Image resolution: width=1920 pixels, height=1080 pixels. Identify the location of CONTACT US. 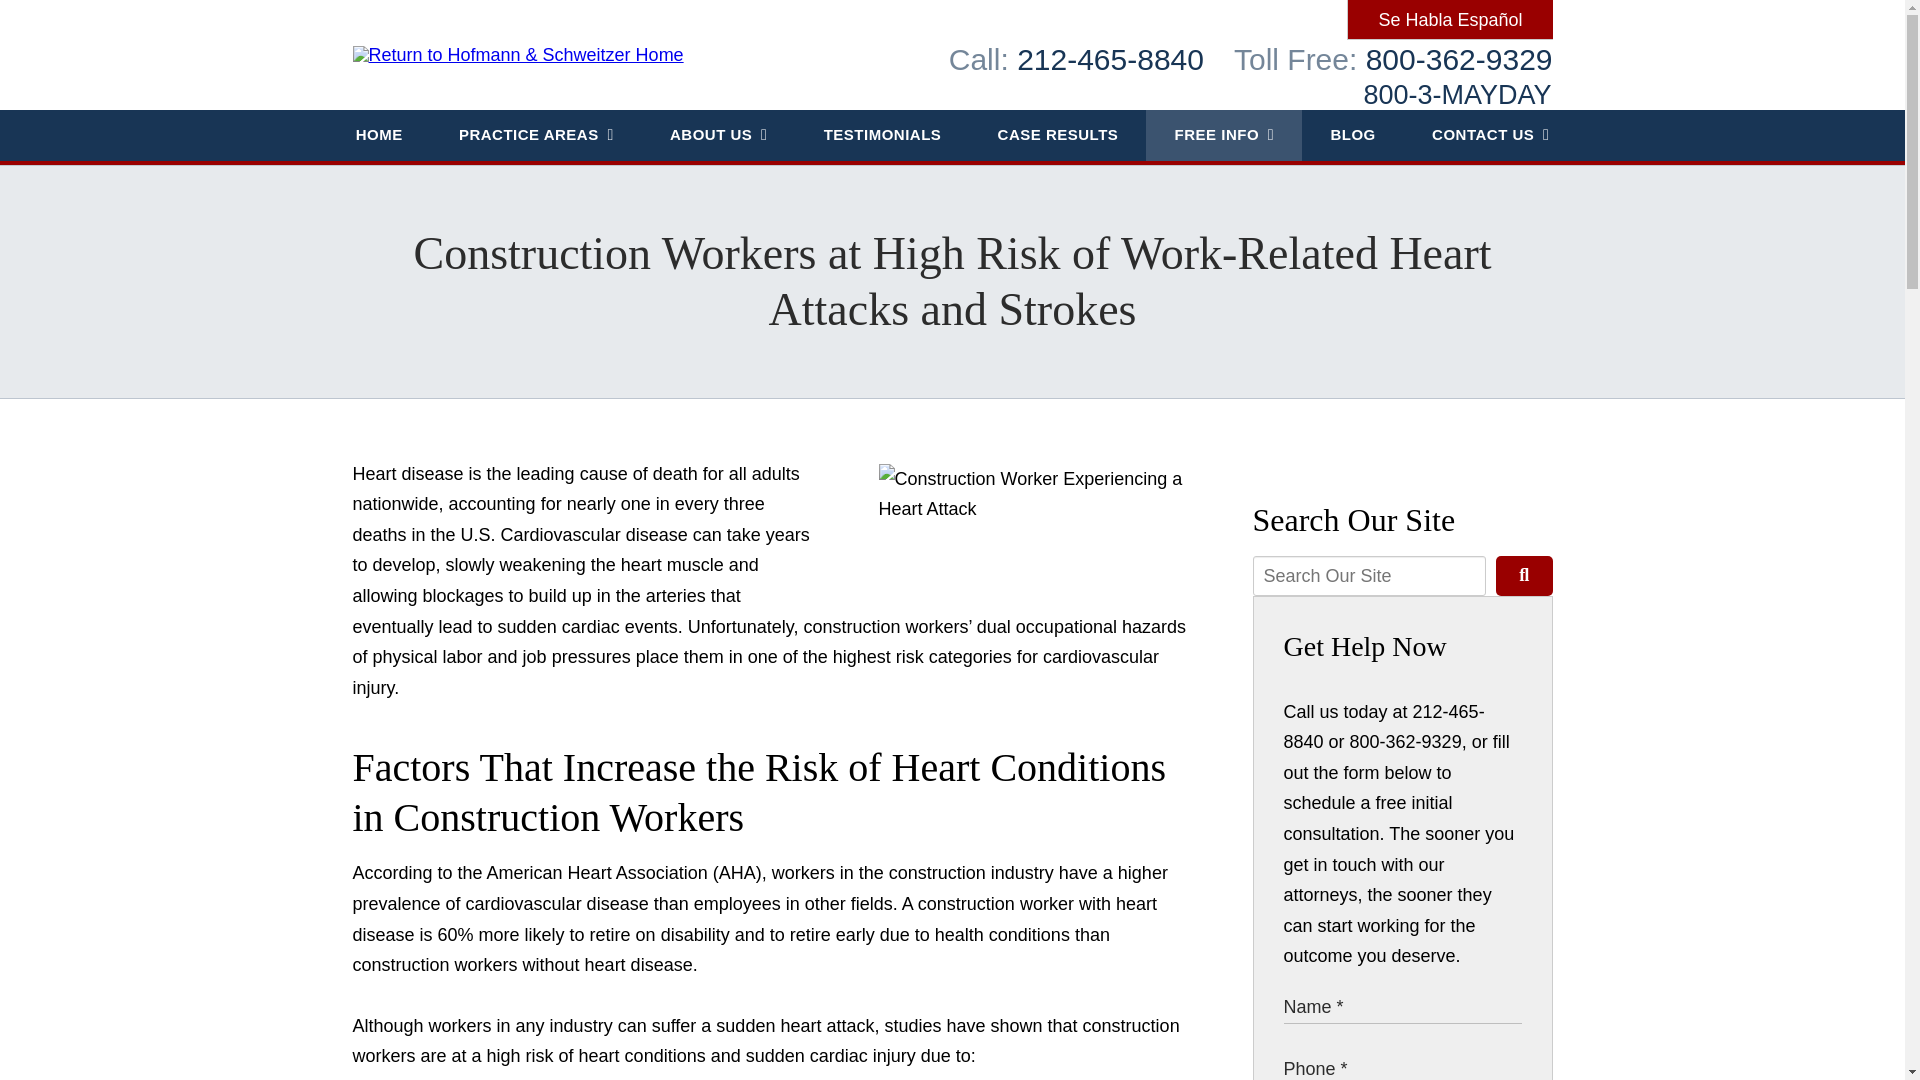
(1490, 135).